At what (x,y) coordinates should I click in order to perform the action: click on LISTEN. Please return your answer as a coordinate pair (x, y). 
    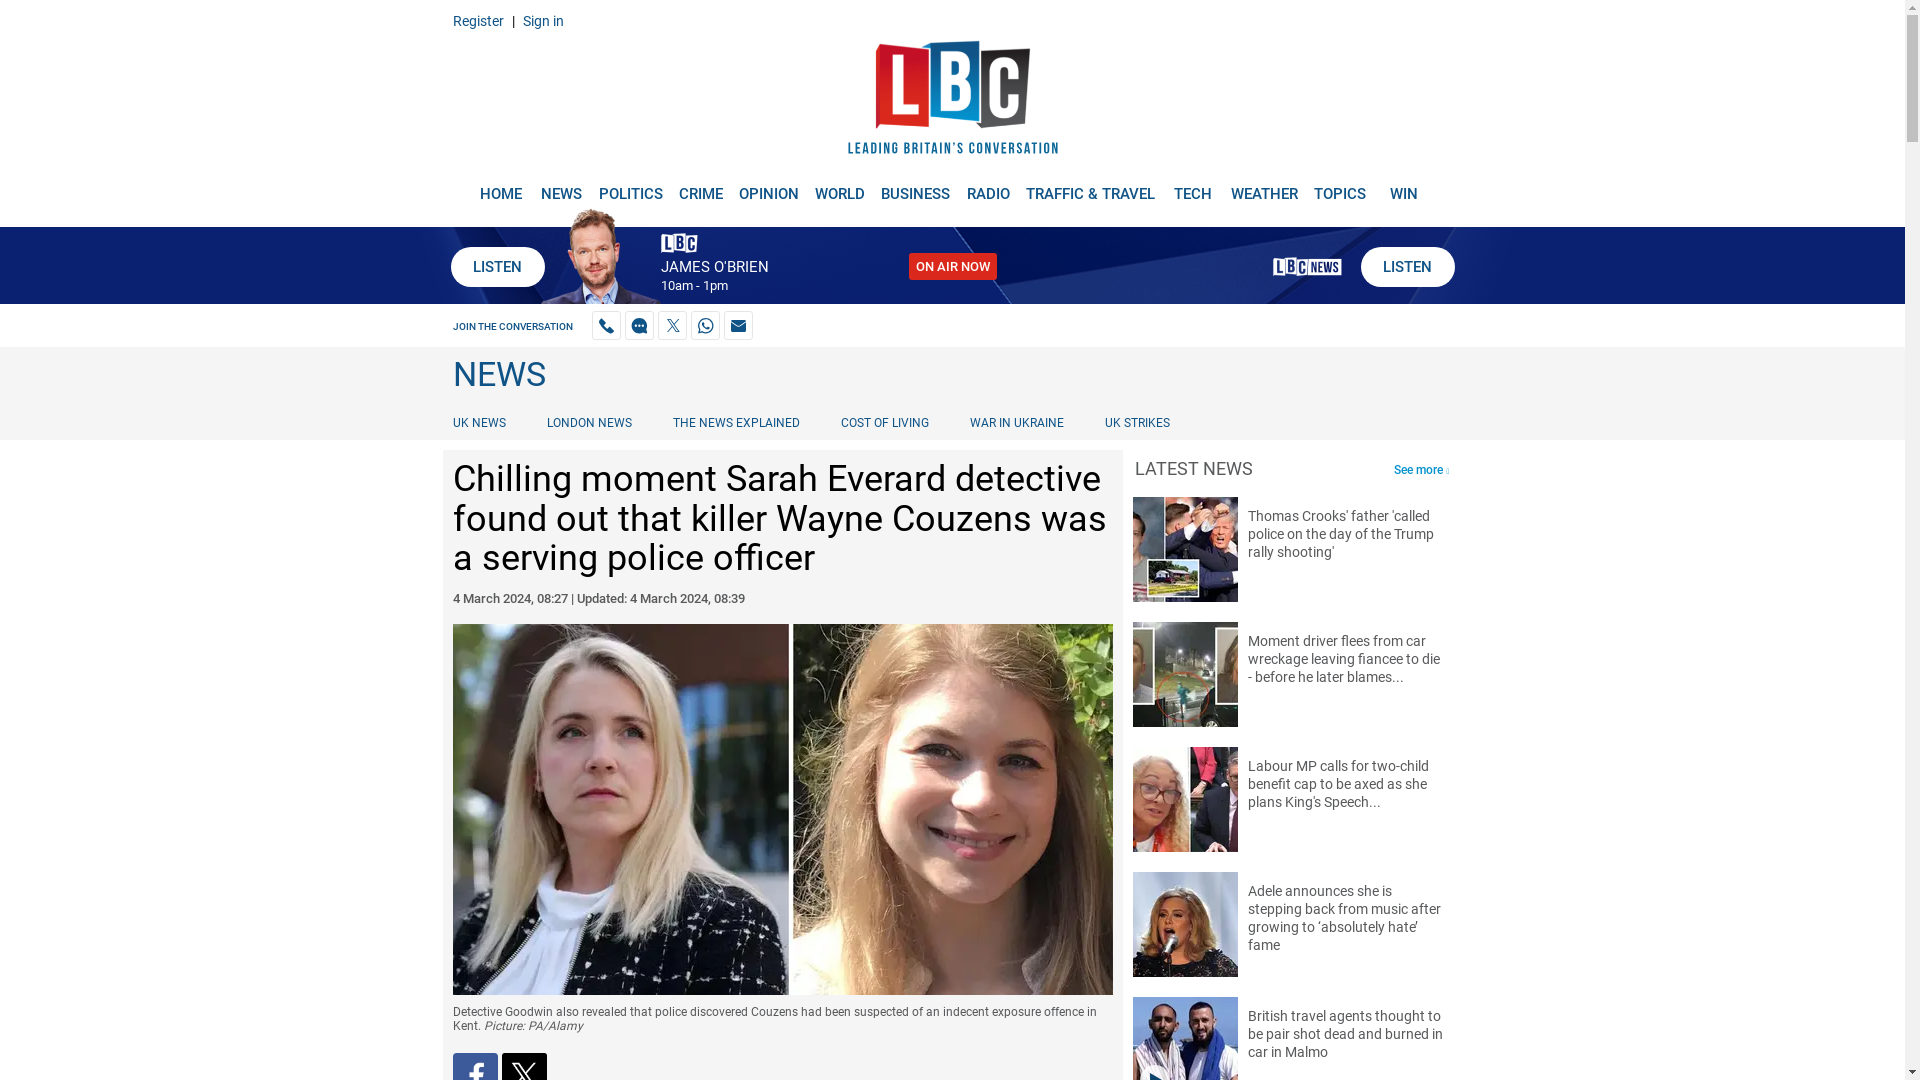
    Looking at the image, I should click on (1406, 267).